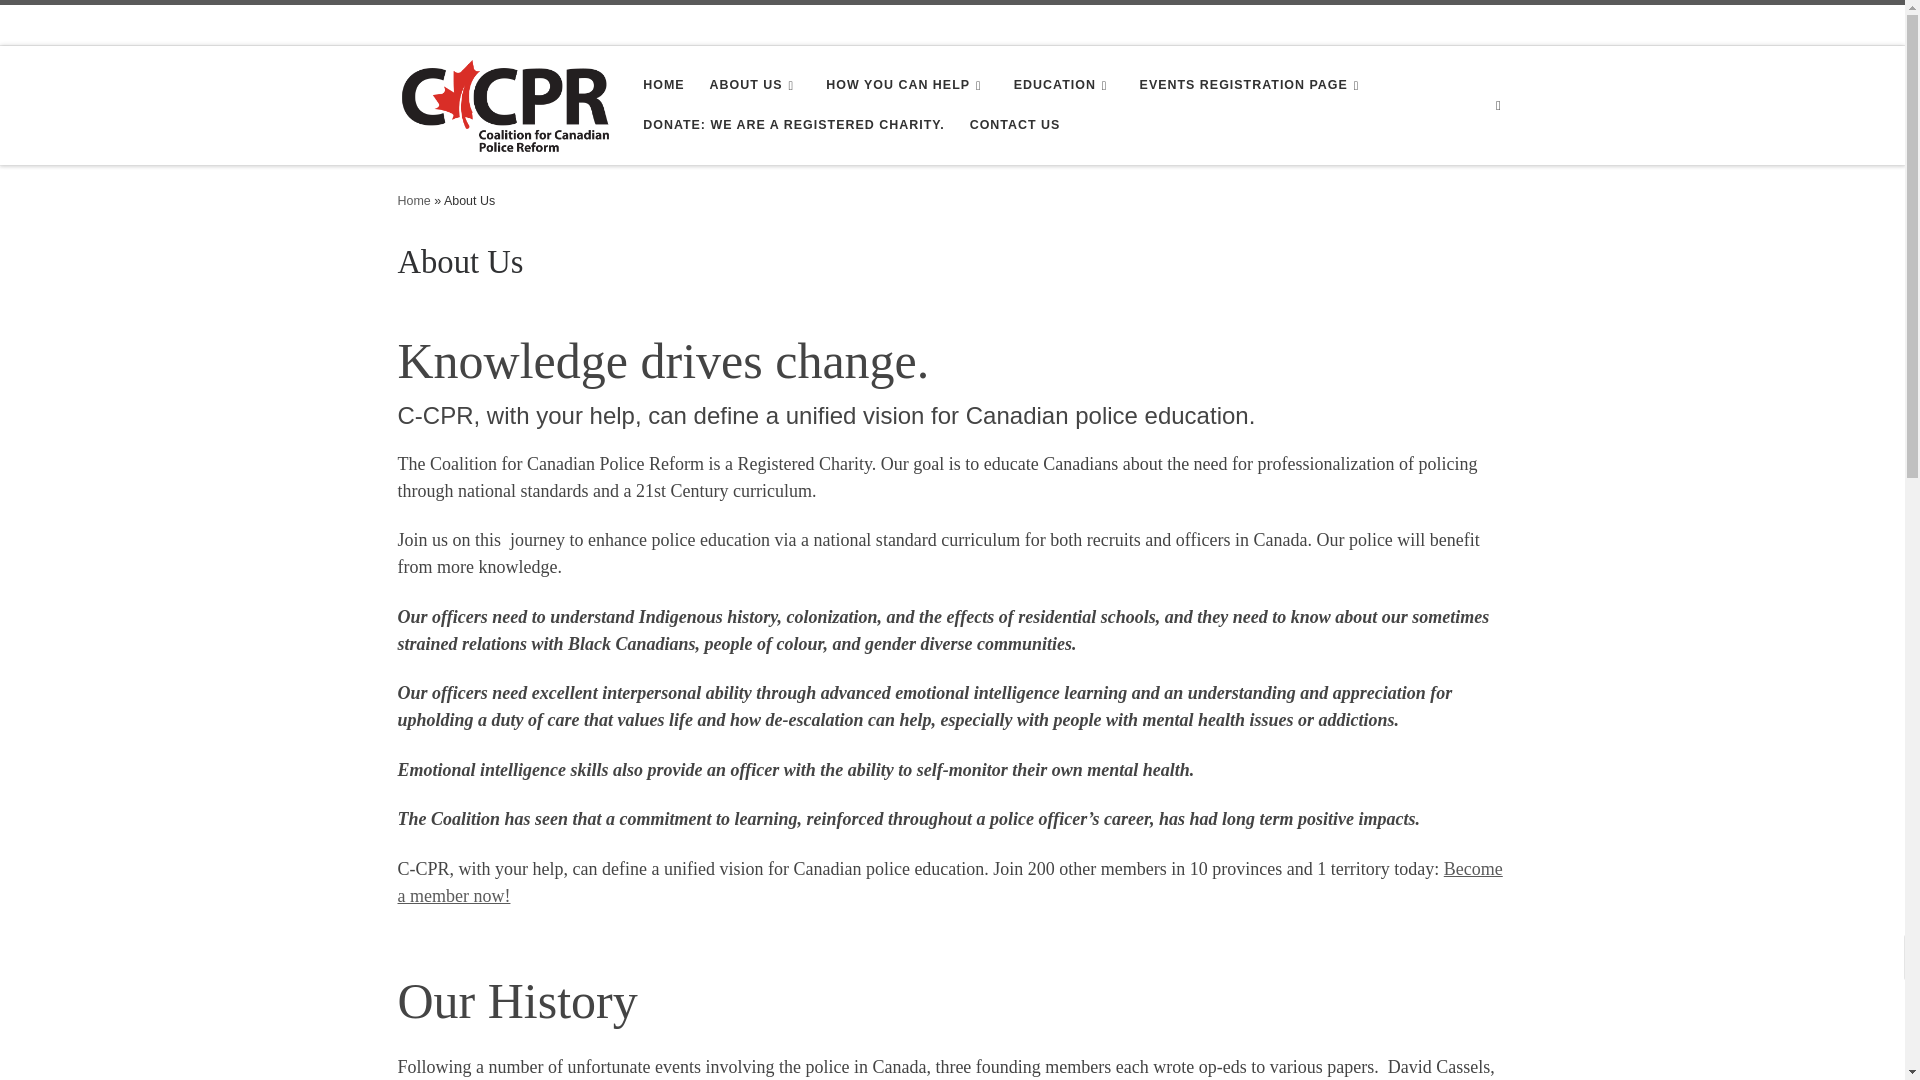 This screenshot has height=1080, width=1920. I want to click on HOME, so click(664, 84).